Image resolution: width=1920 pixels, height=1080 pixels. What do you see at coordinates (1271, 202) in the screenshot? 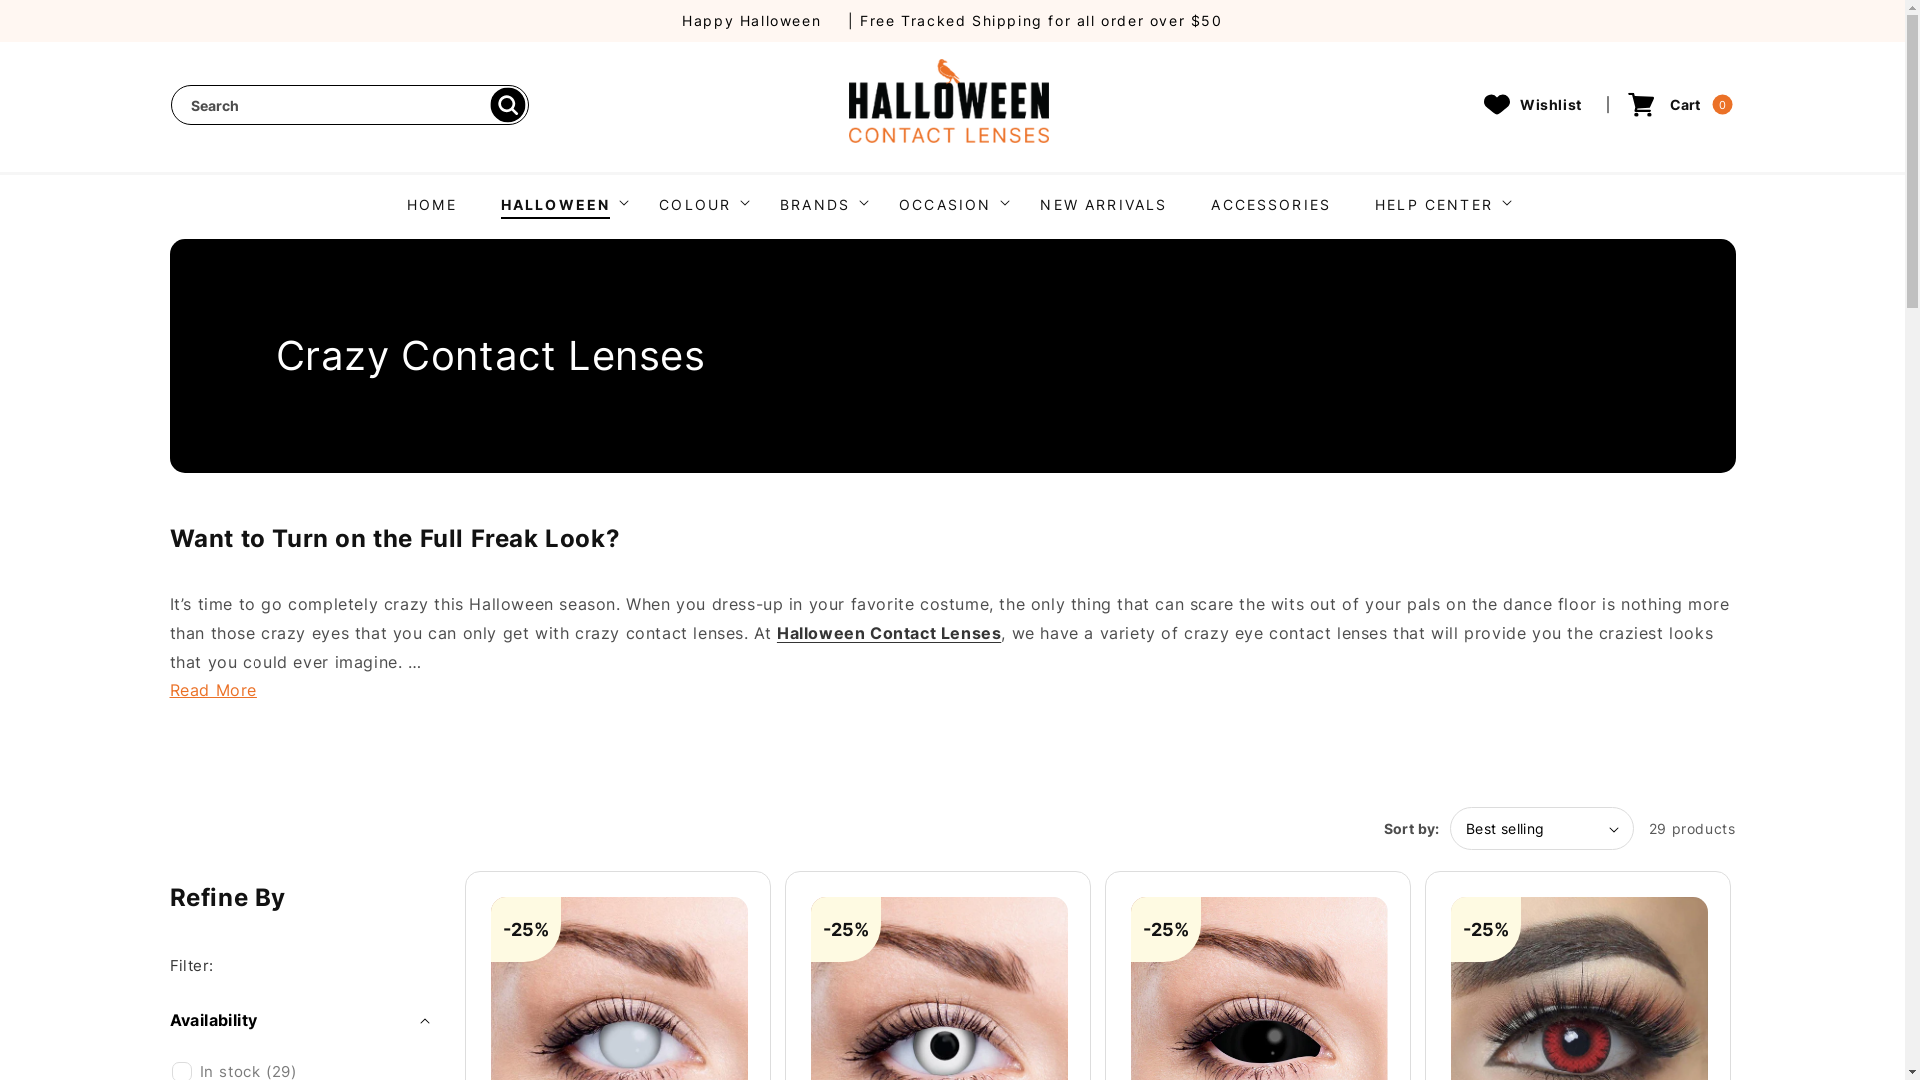
I see `ACCESSORIES` at bounding box center [1271, 202].